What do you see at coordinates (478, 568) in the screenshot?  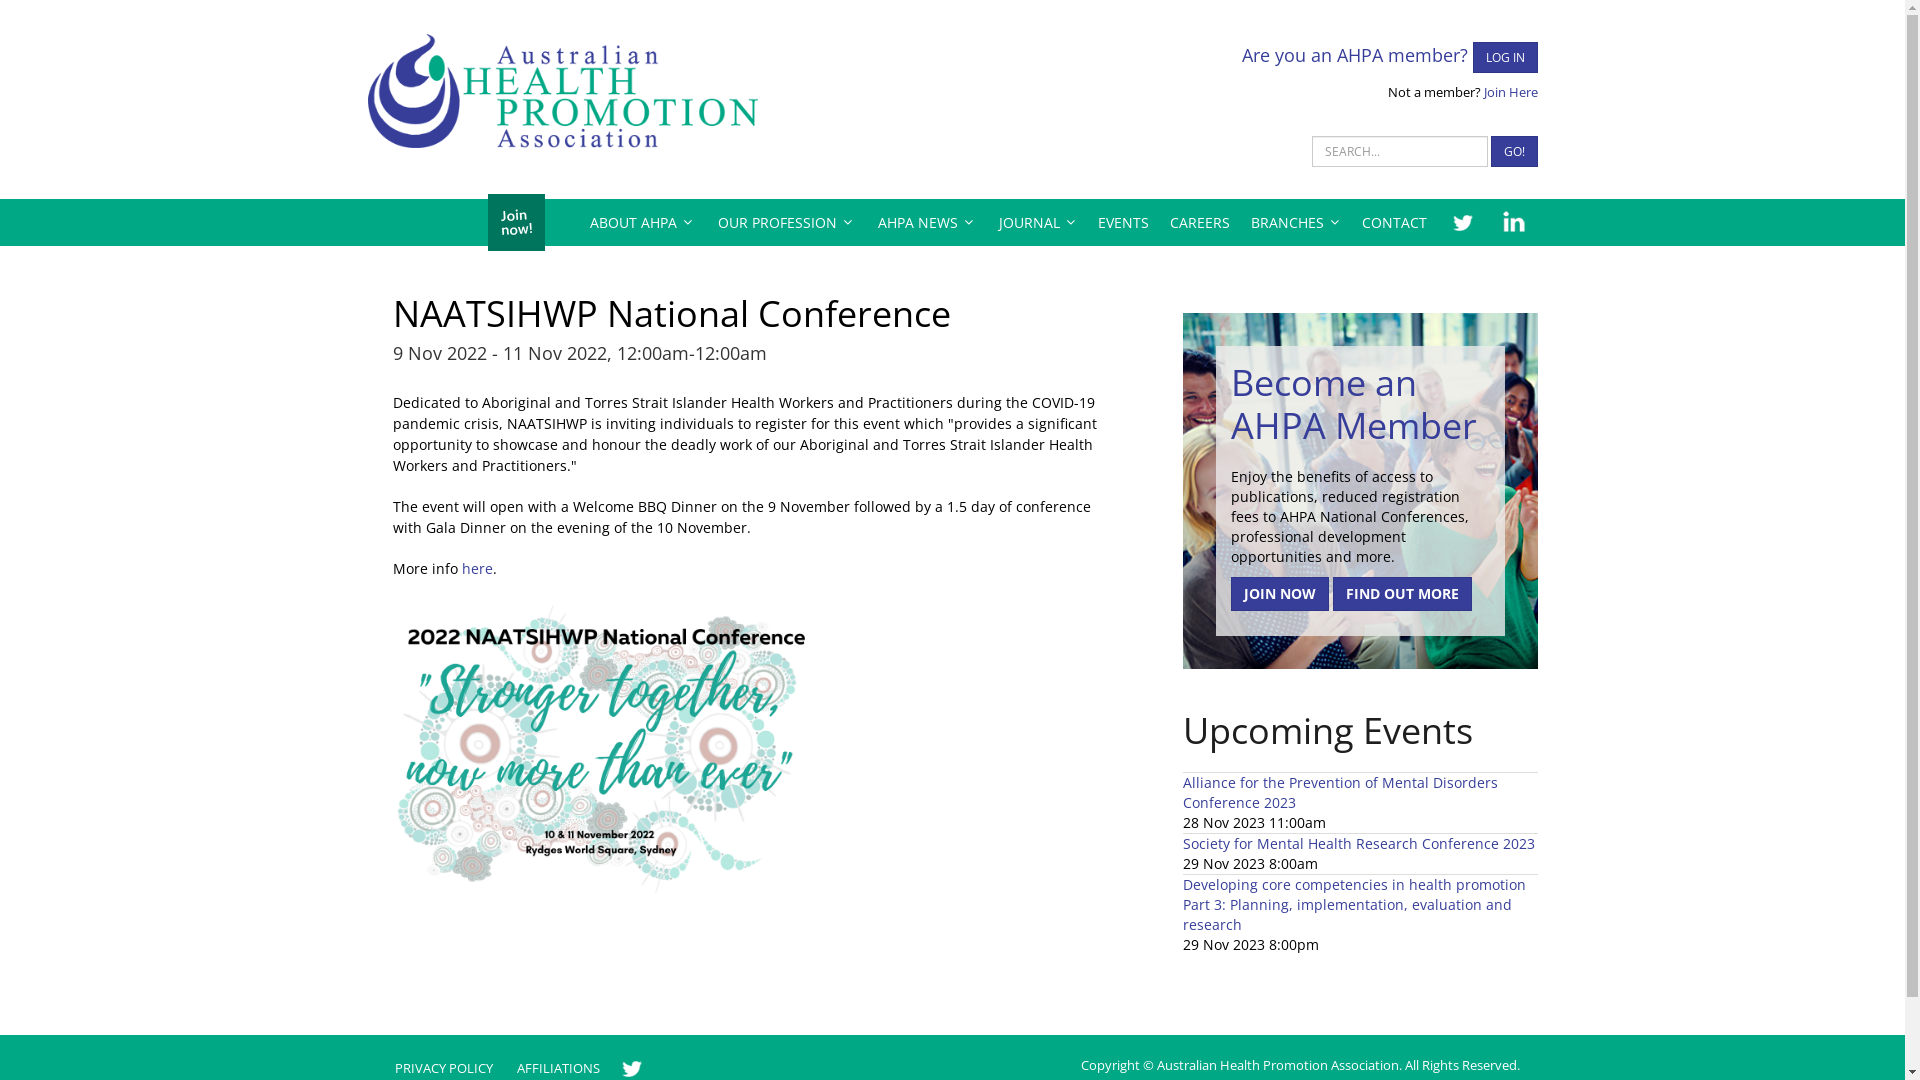 I see `here` at bounding box center [478, 568].